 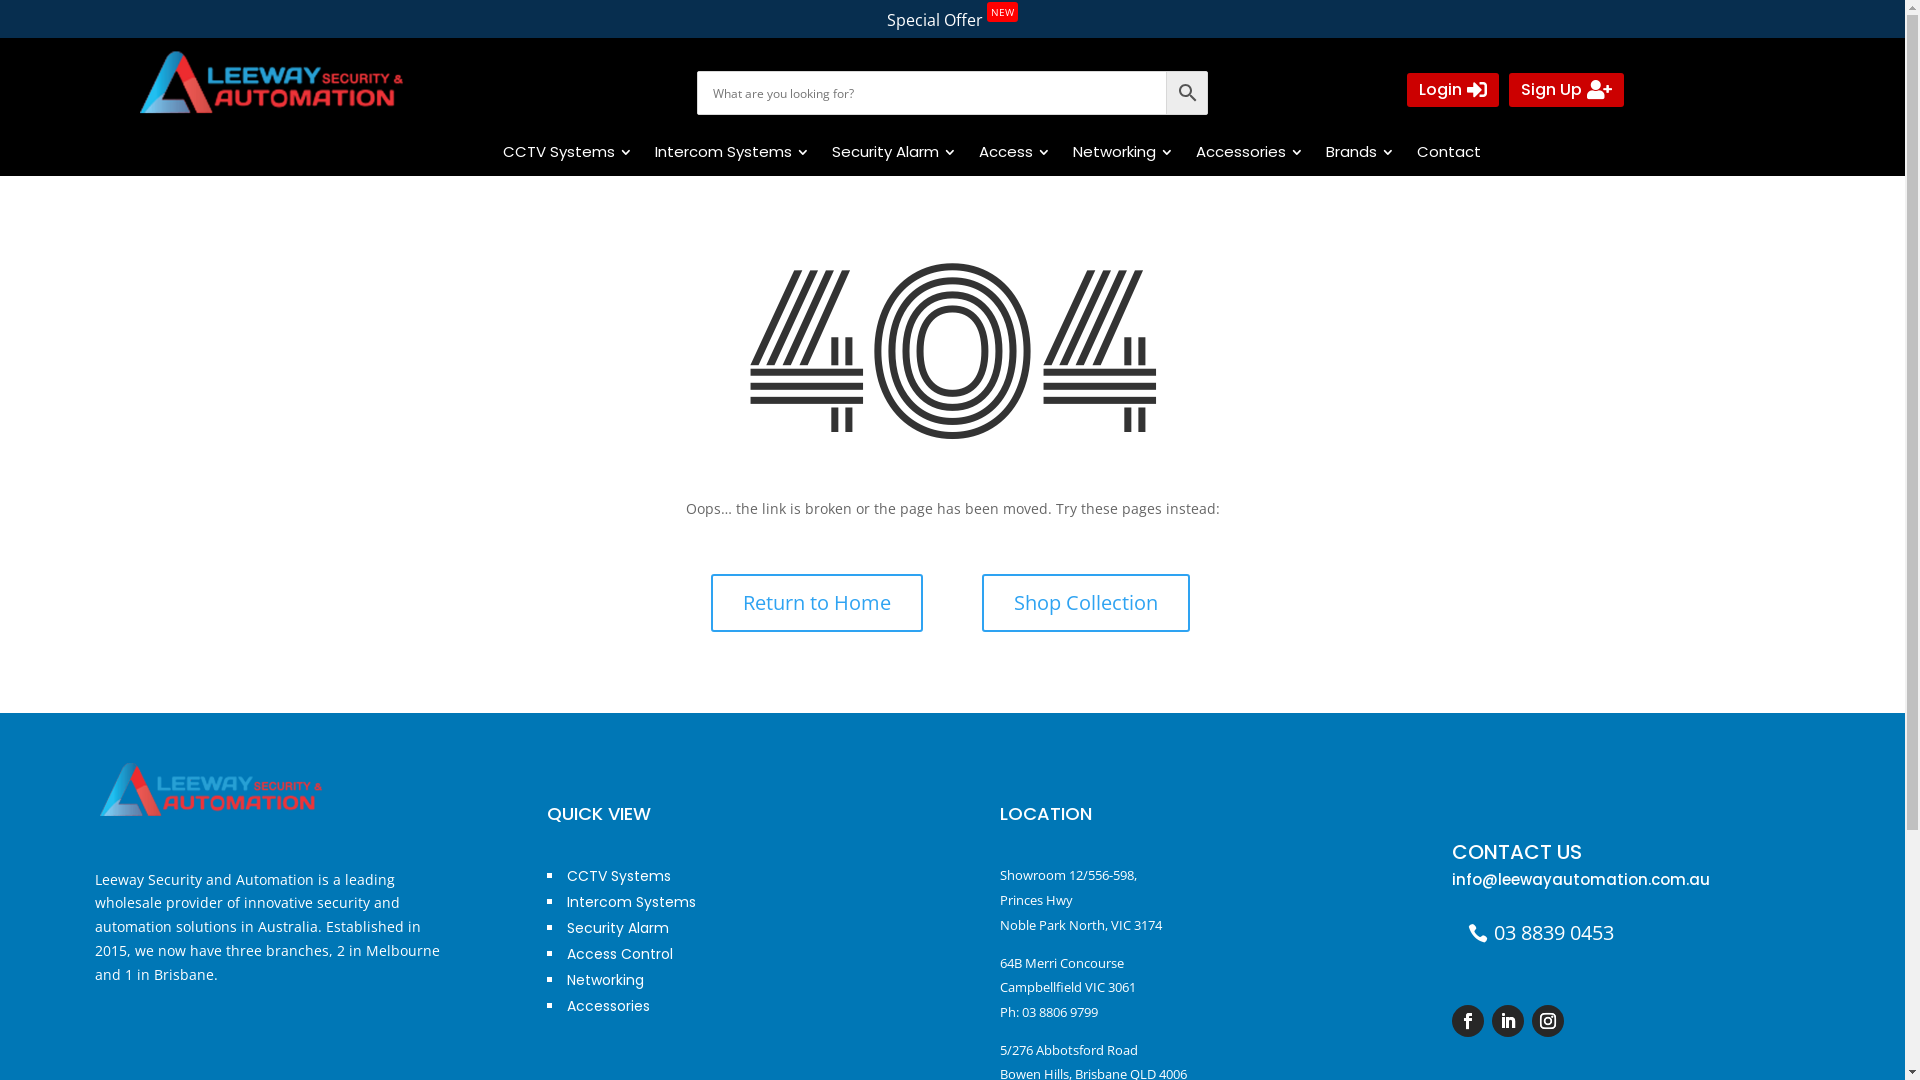 I want to click on Follow on Facebook, so click(x=1468, y=1021).